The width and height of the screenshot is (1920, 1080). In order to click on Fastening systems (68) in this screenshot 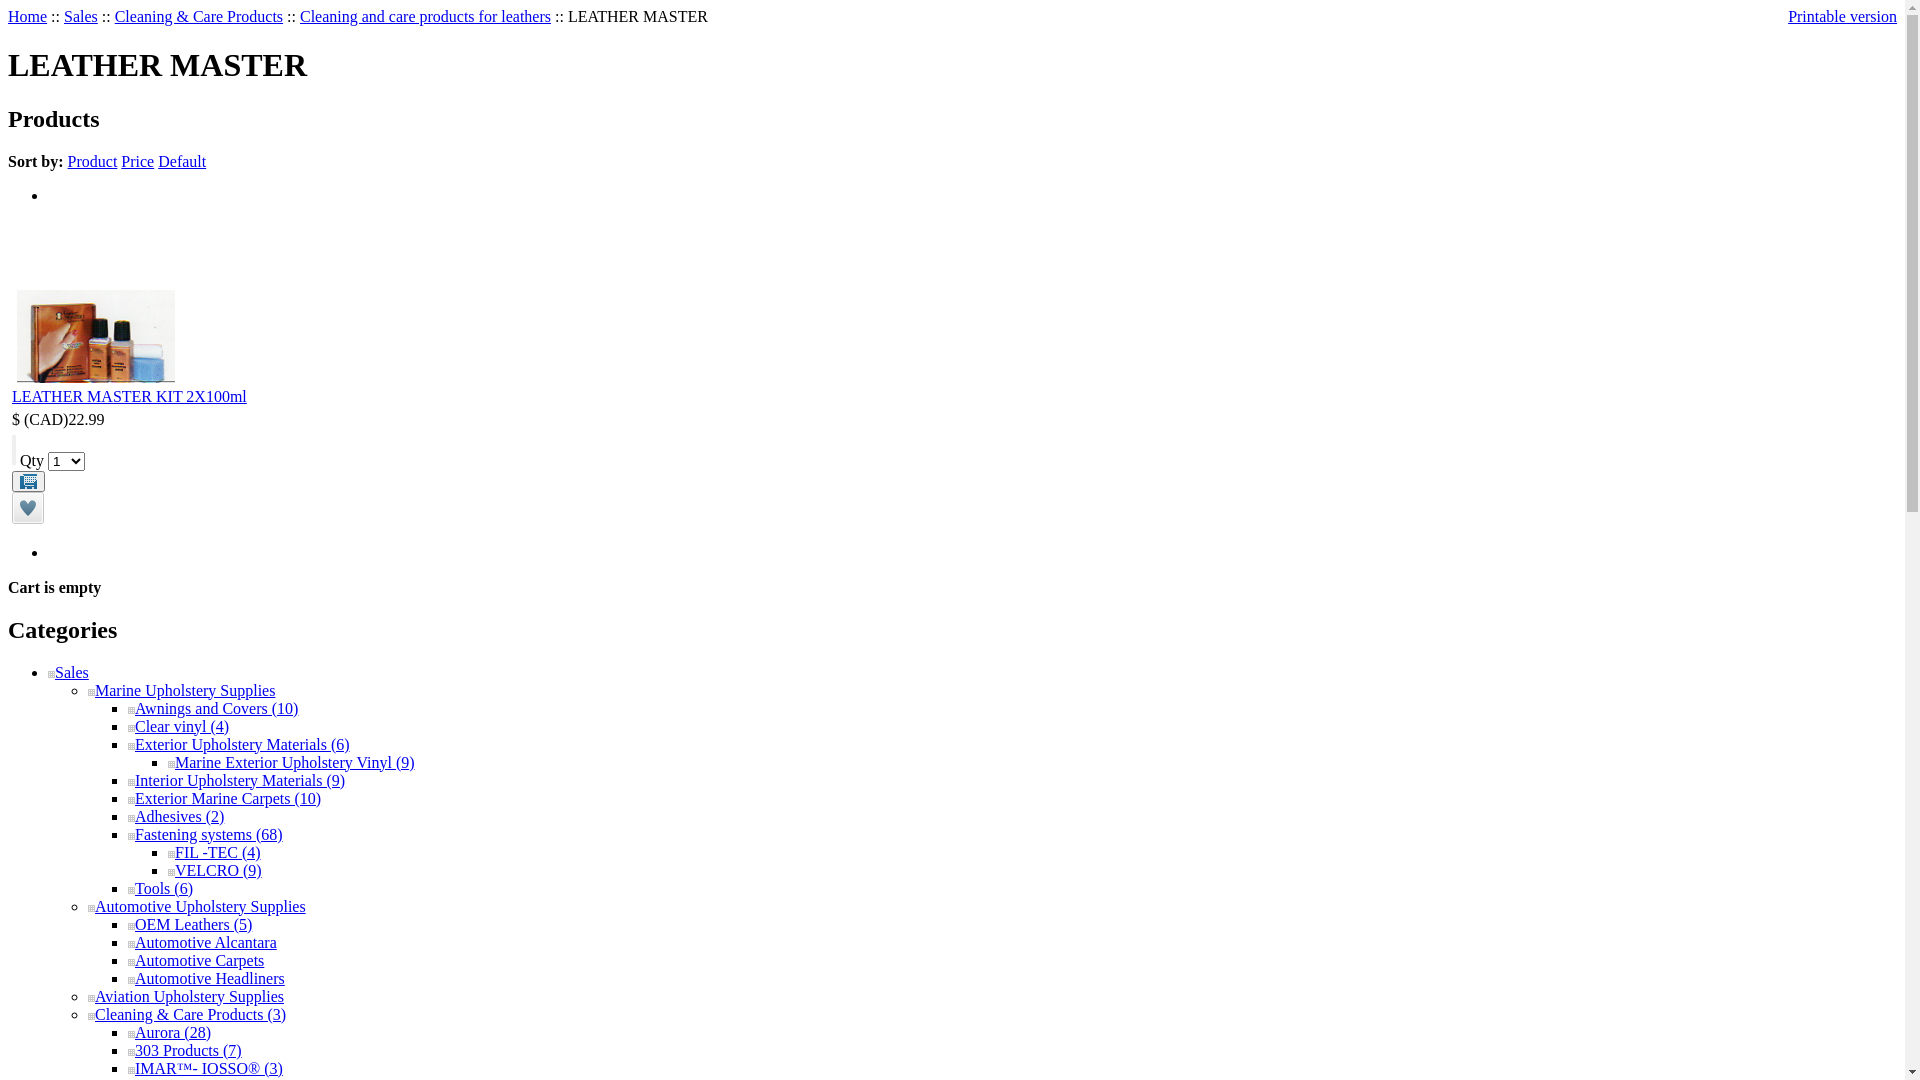, I will do `click(206, 834)`.